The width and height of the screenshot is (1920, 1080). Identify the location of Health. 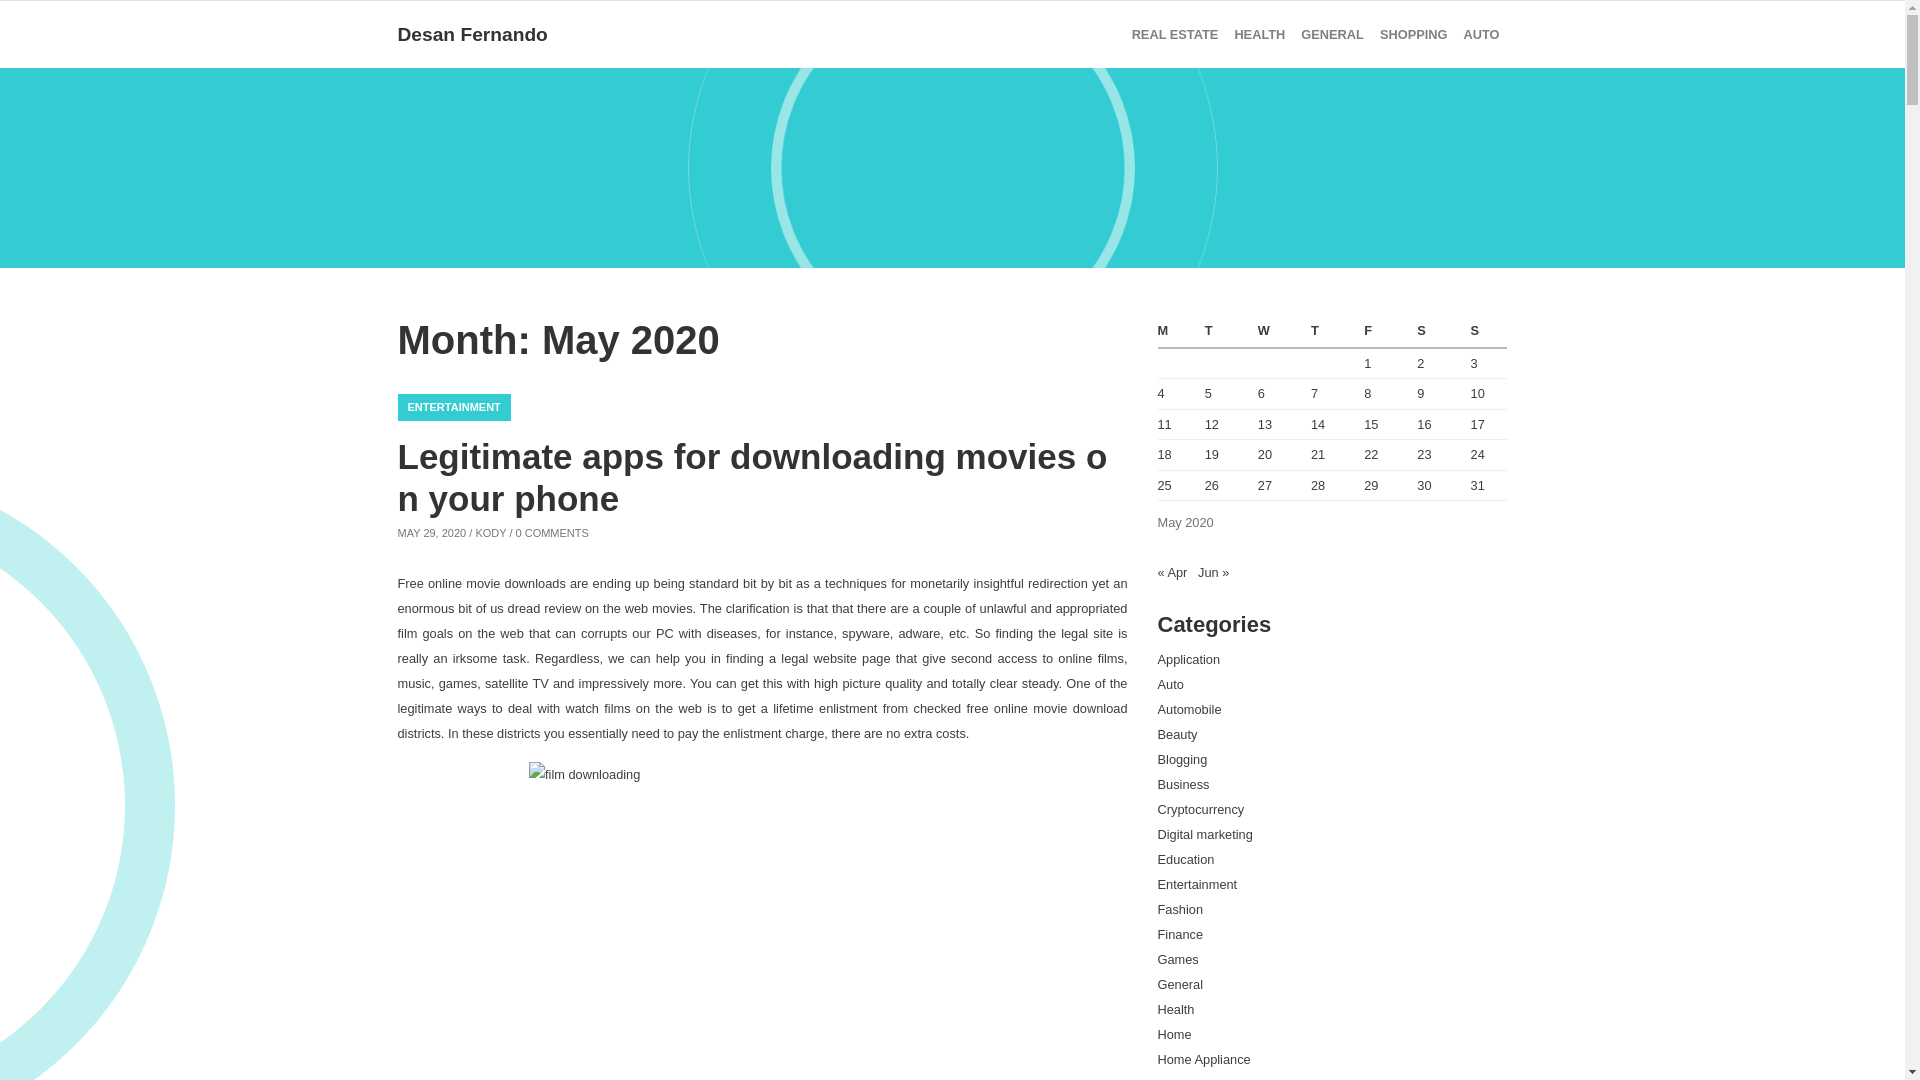
(1259, 34).